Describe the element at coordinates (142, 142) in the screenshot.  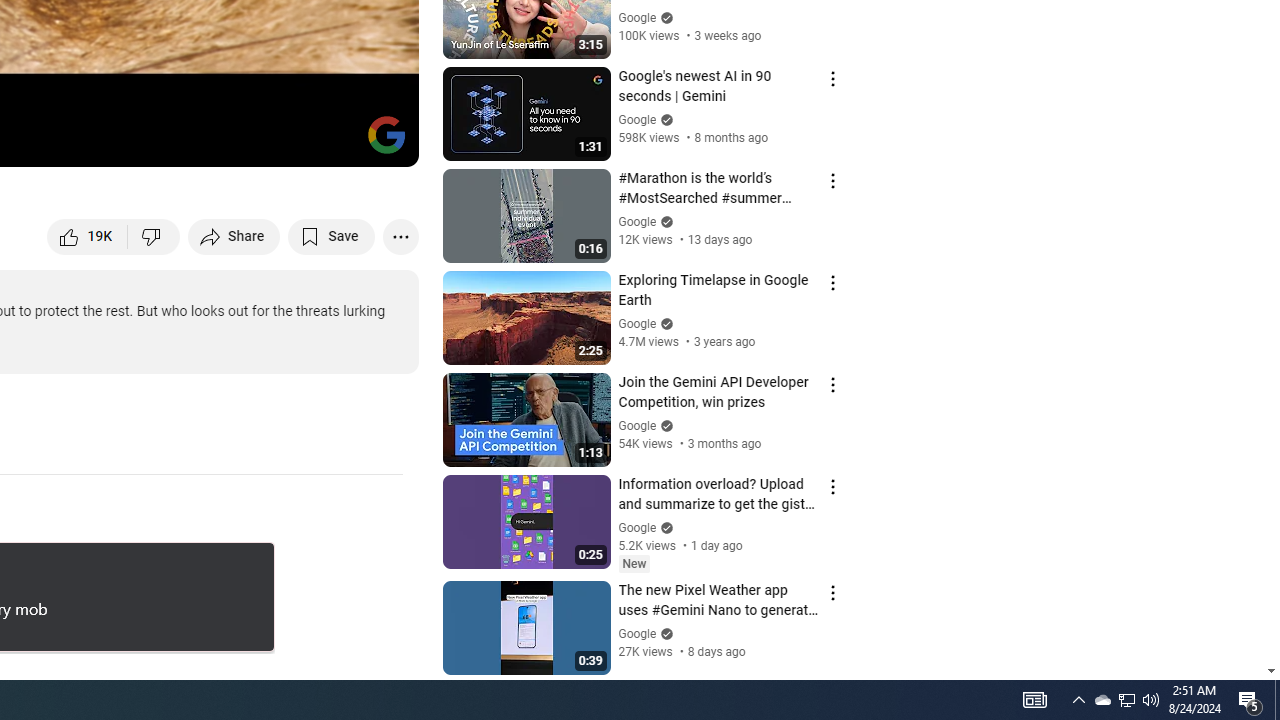
I see `Autoplay is on` at that location.